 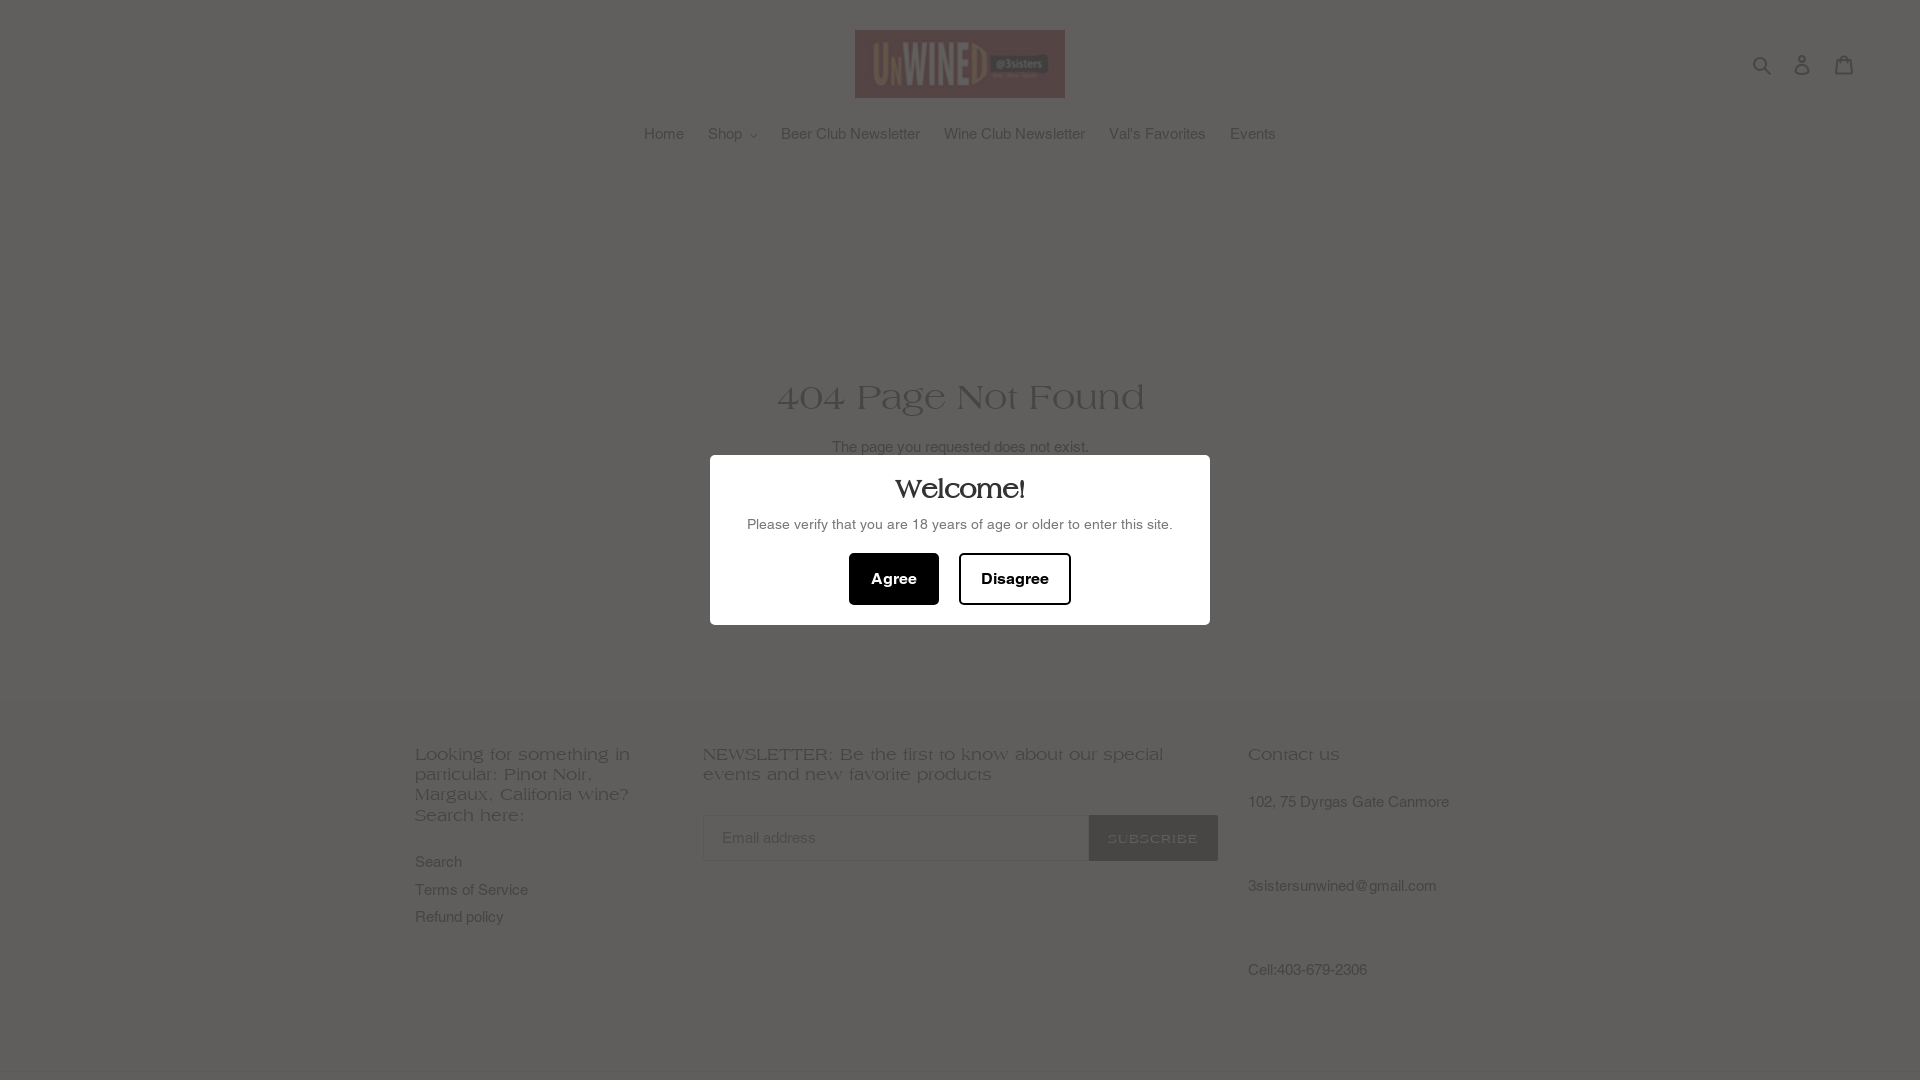 I want to click on Refund policy, so click(x=460, y=916).